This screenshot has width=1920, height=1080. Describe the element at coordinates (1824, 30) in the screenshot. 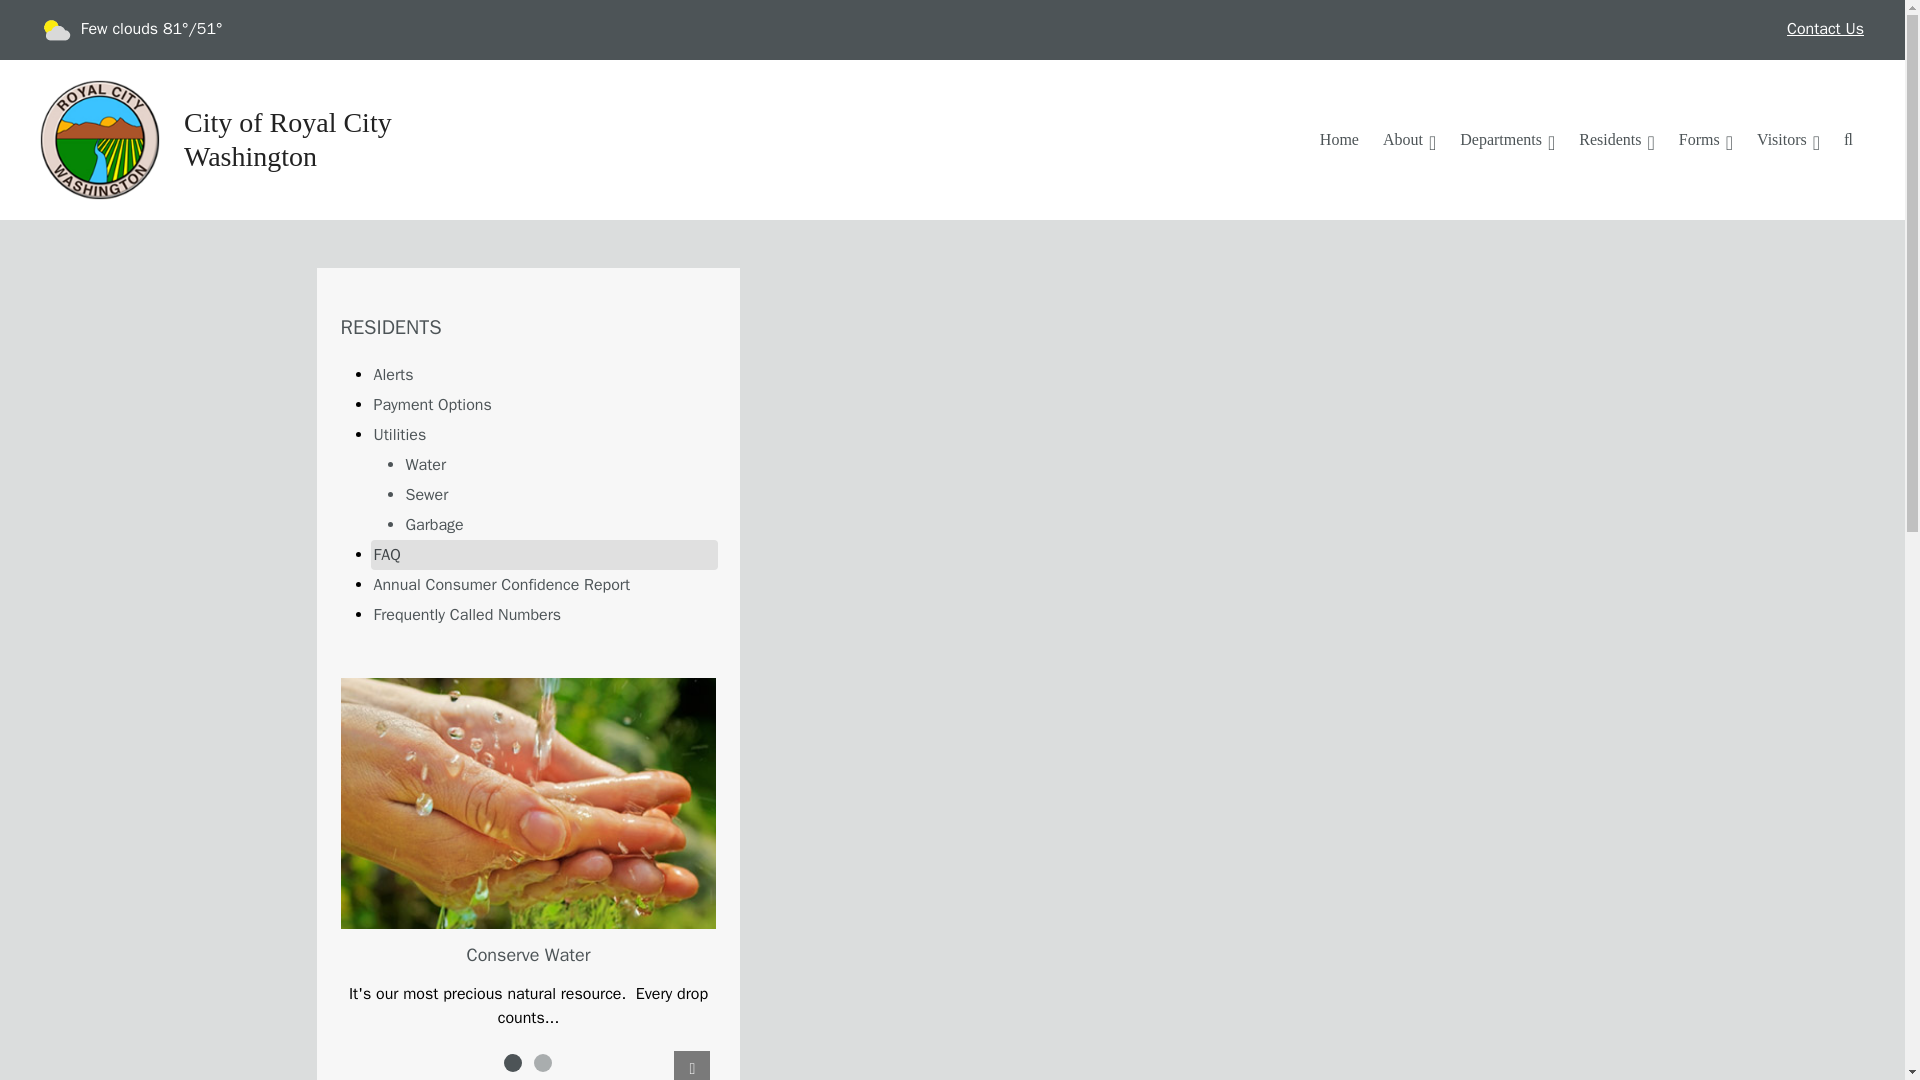

I see `Contact Us` at that location.